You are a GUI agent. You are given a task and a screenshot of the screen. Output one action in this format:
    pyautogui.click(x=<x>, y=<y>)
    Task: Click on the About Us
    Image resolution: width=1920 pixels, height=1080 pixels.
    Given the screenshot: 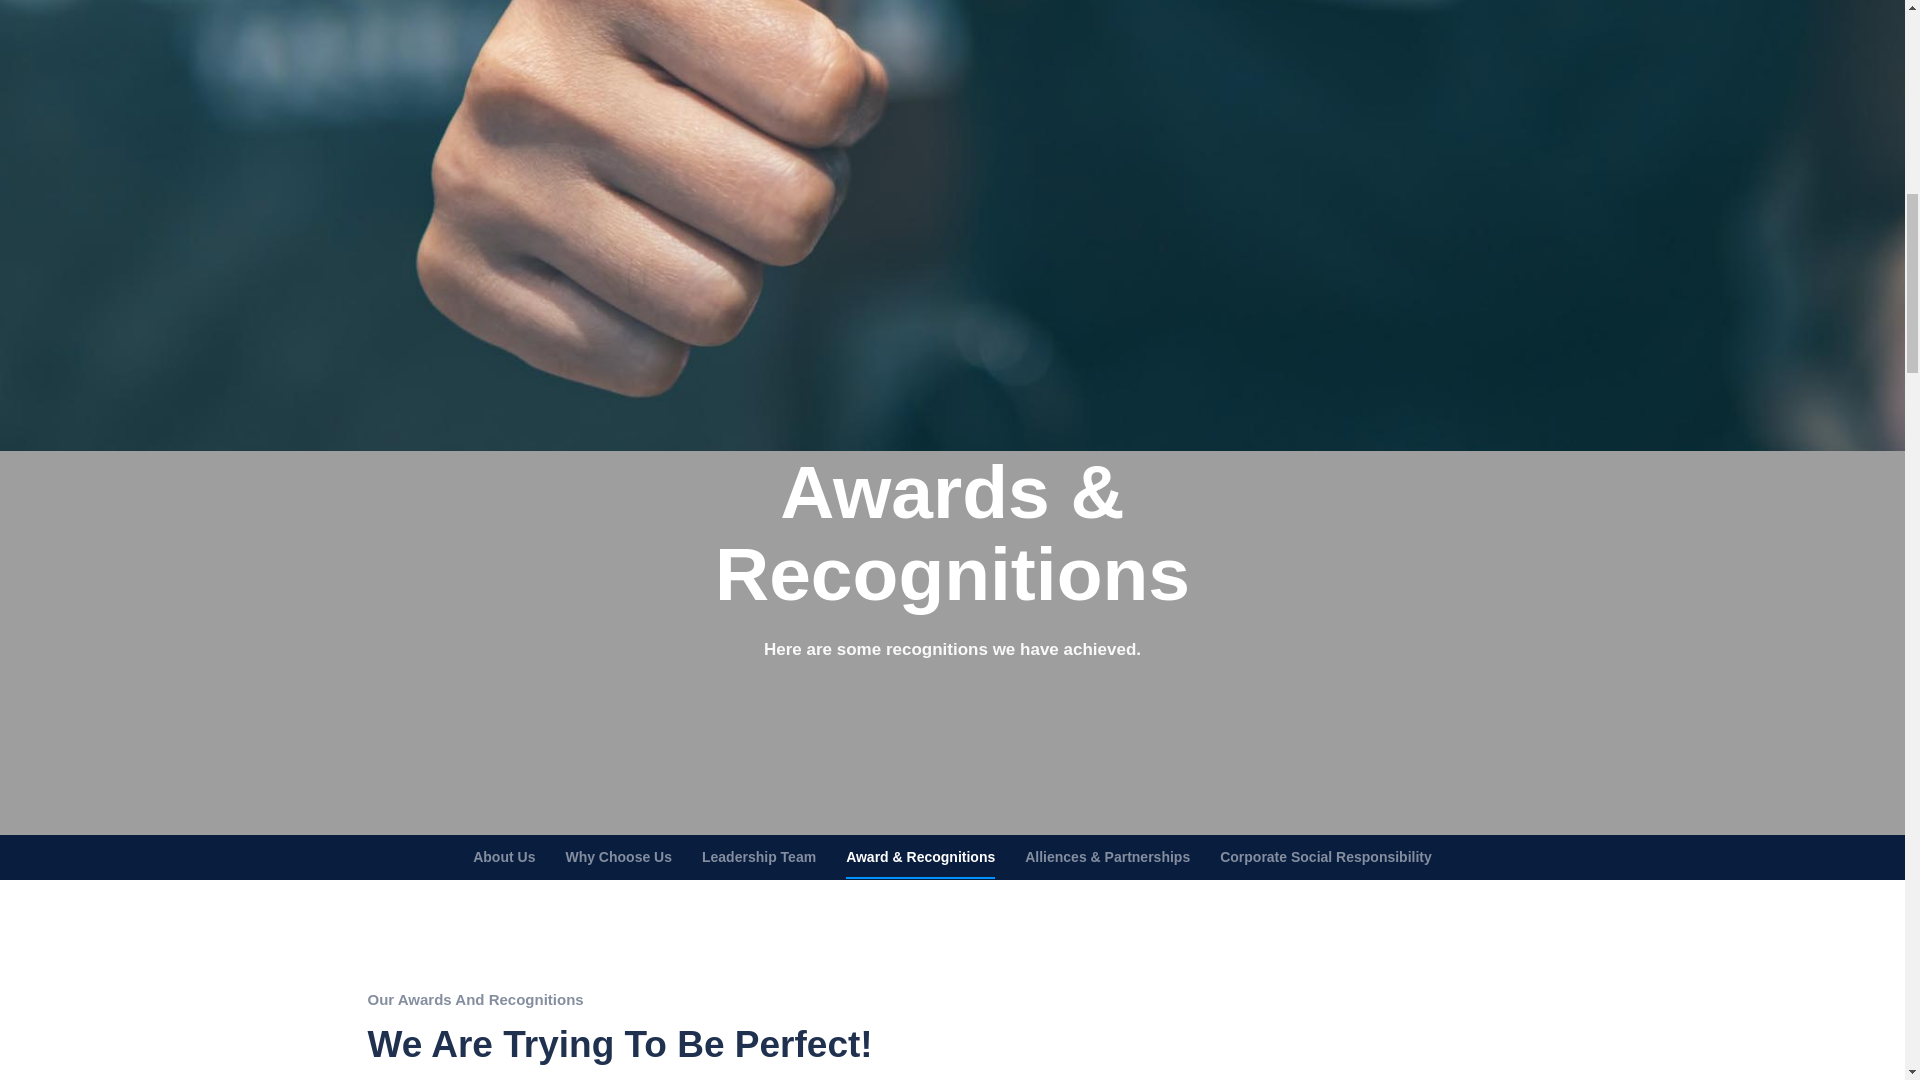 What is the action you would take?
    pyautogui.click(x=504, y=856)
    